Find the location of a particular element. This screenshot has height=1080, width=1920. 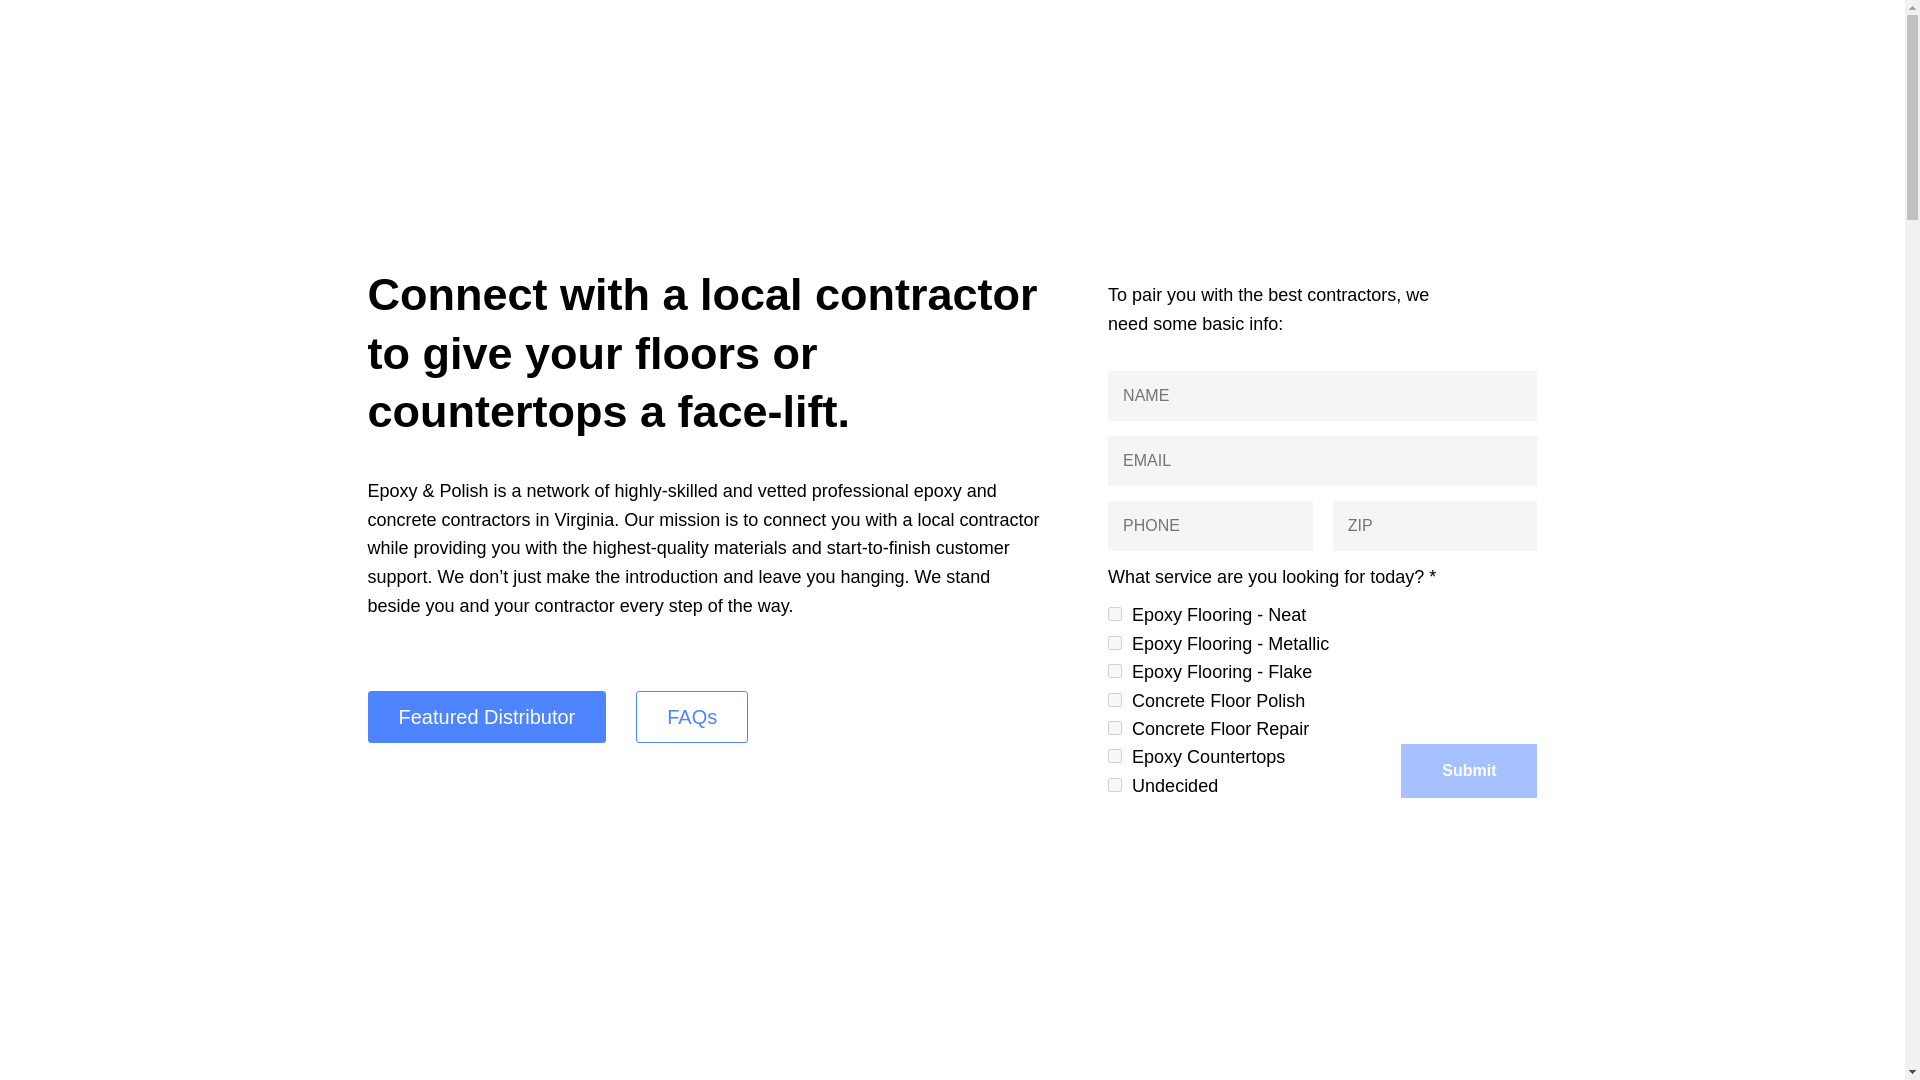

Epoxy Flooring - Metallic is located at coordinates (1114, 643).